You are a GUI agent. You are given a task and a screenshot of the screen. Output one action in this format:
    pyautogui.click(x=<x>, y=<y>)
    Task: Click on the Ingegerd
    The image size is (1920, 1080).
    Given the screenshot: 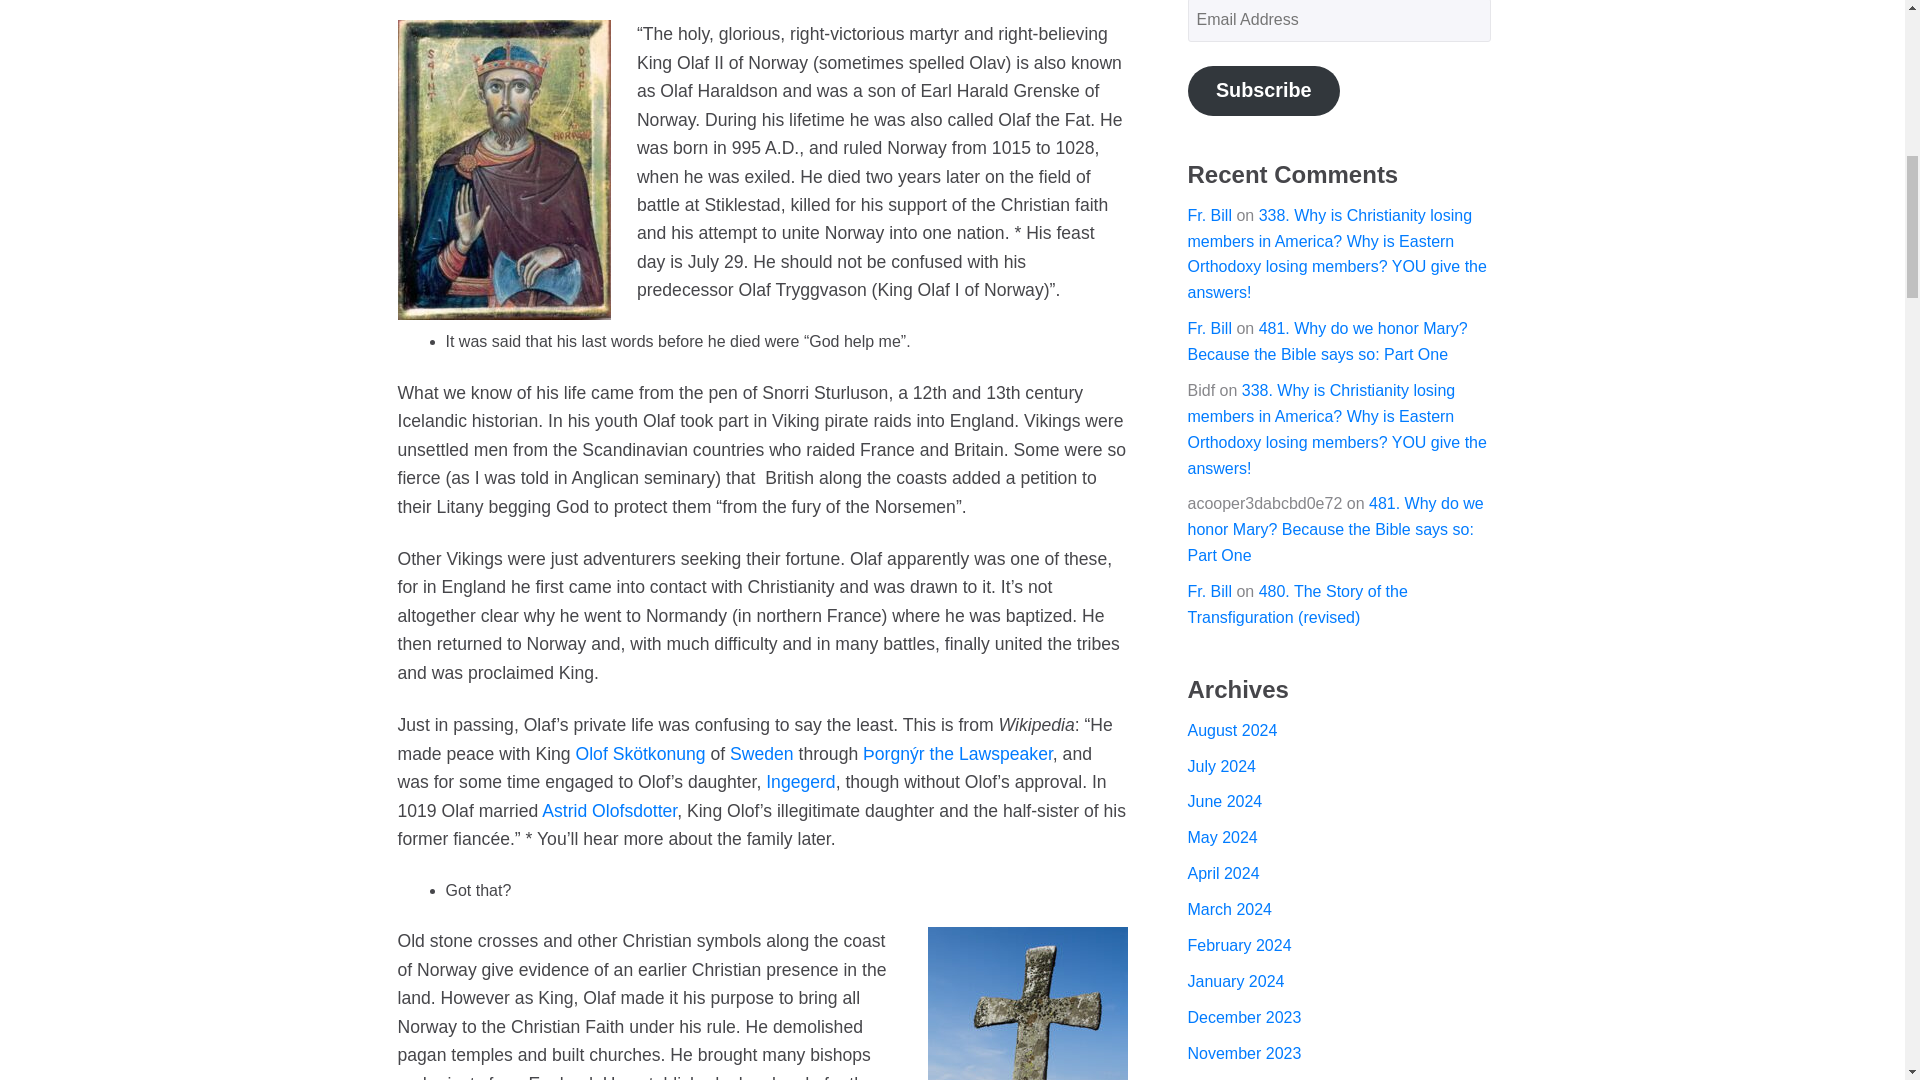 What is the action you would take?
    pyautogui.click(x=800, y=782)
    